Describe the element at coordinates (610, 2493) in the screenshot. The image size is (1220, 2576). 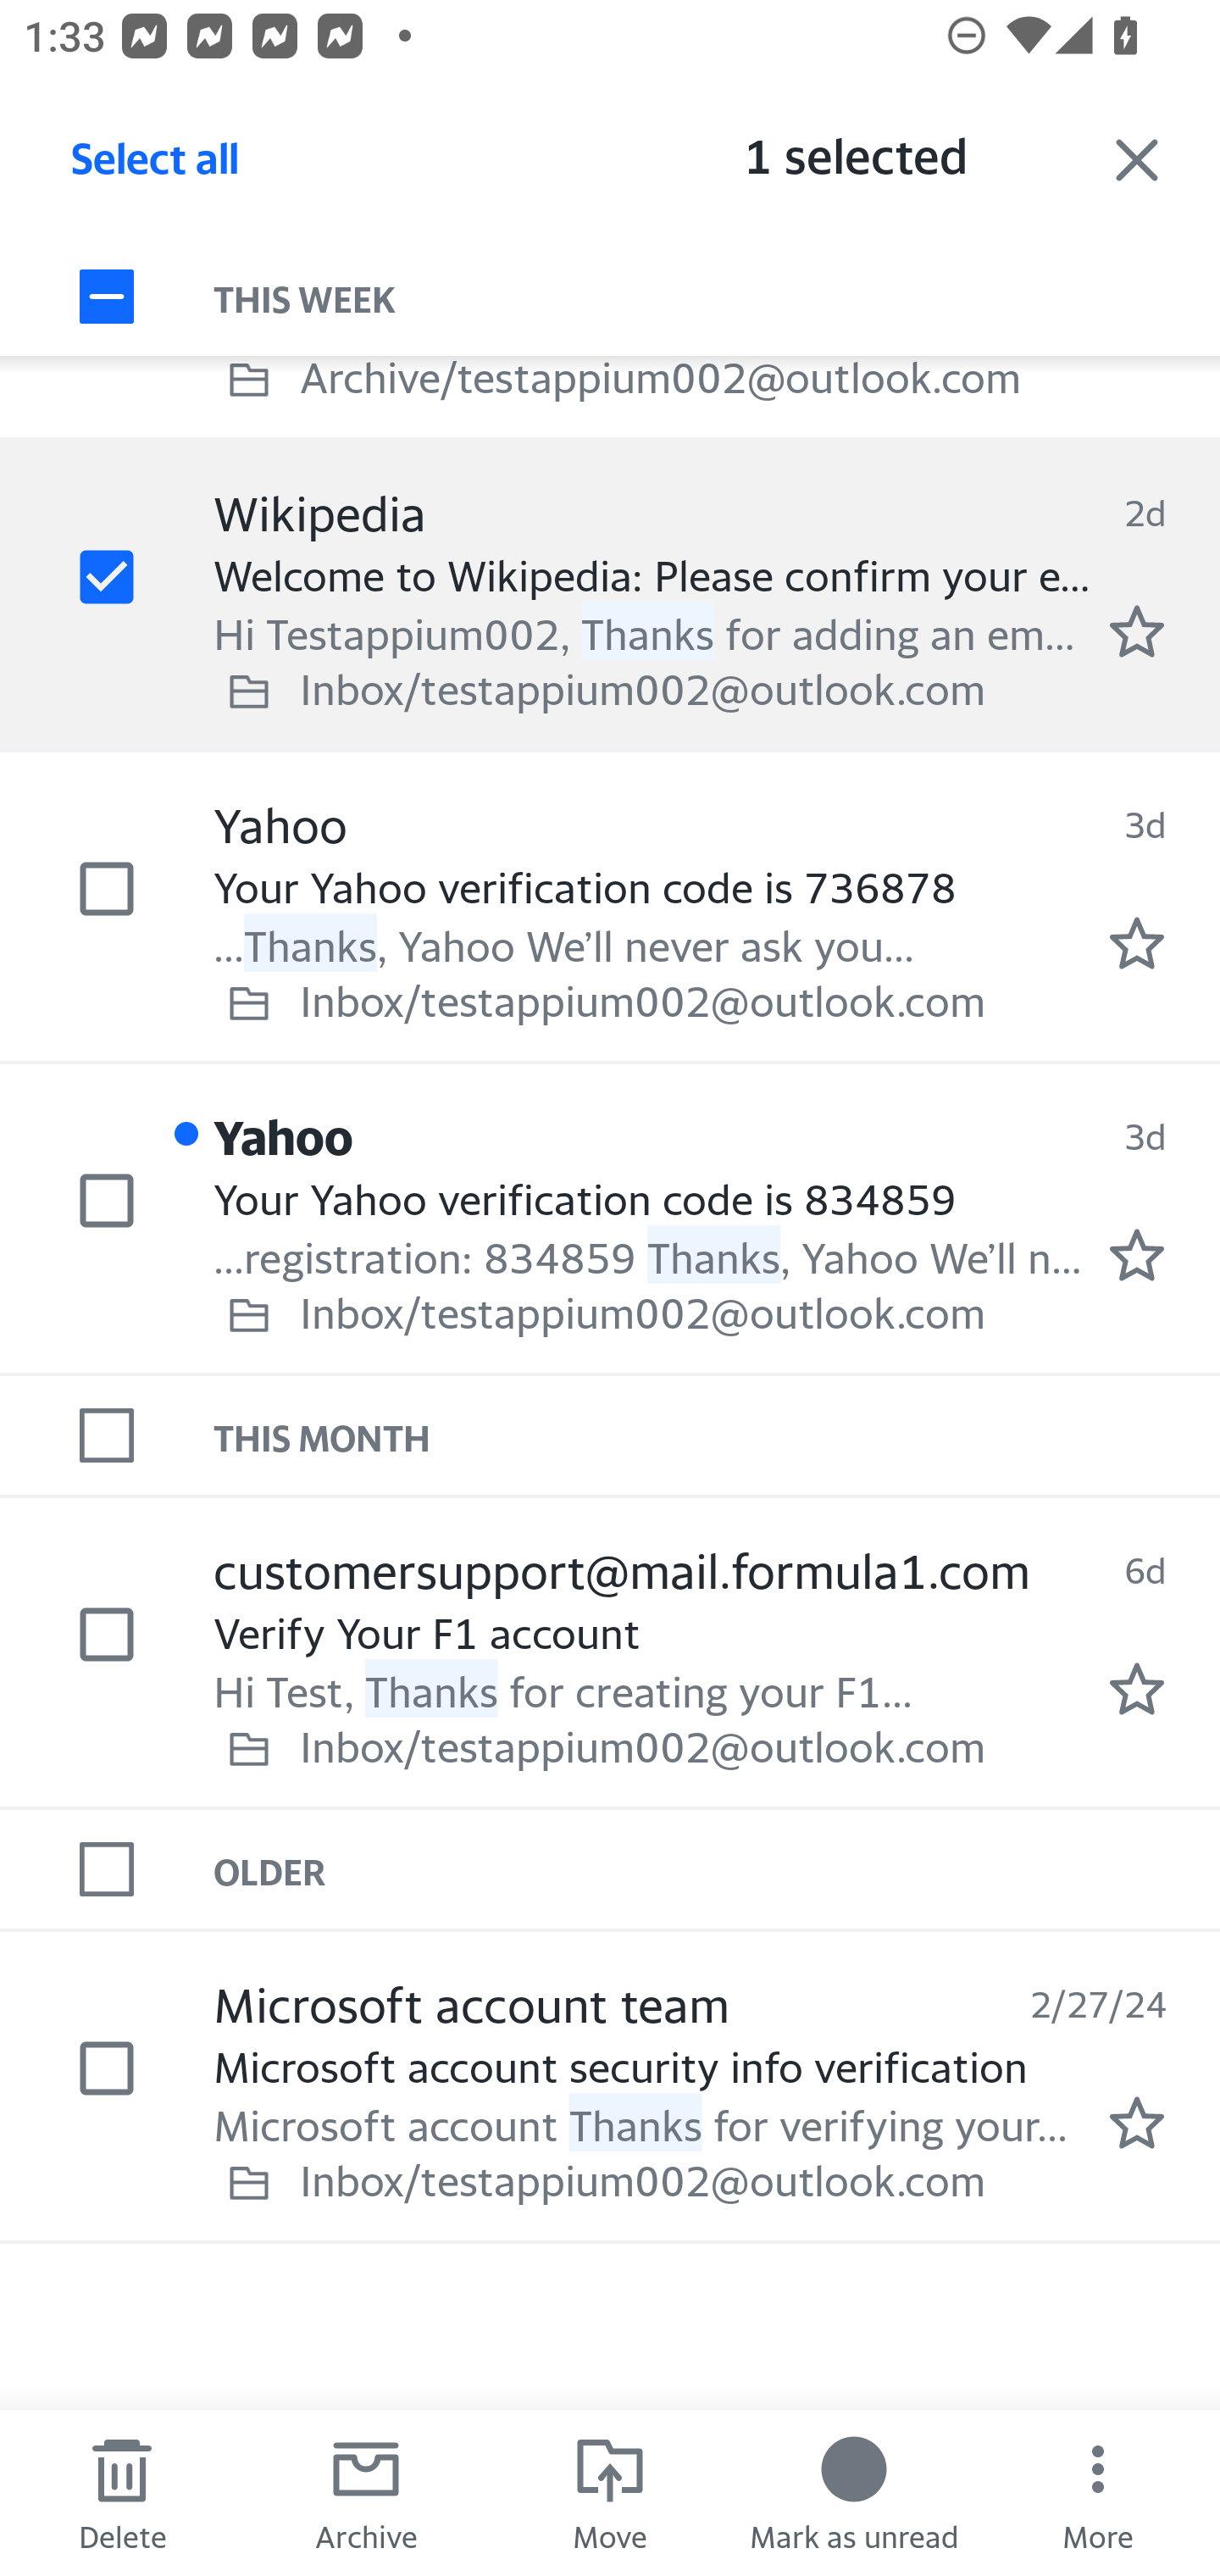
I see `Move` at that location.